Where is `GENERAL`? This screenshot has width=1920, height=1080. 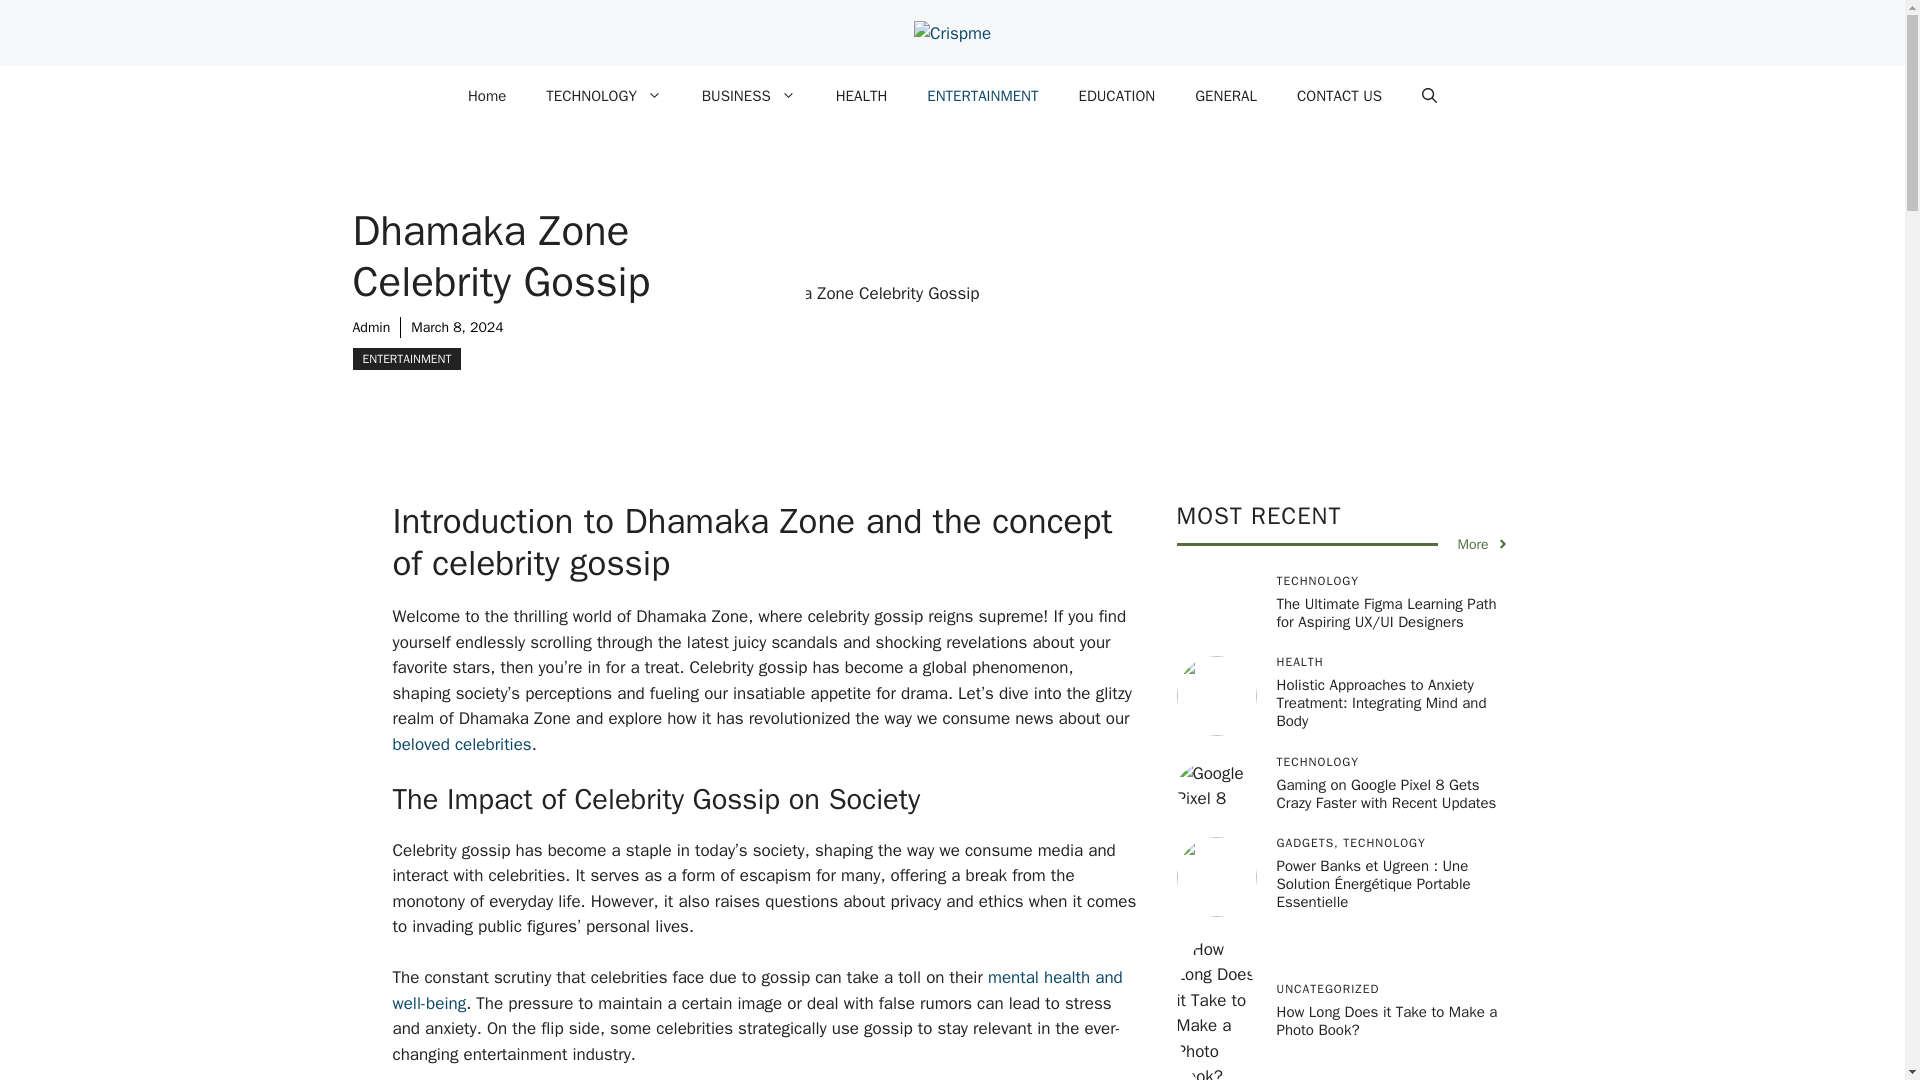 GENERAL is located at coordinates (1226, 96).